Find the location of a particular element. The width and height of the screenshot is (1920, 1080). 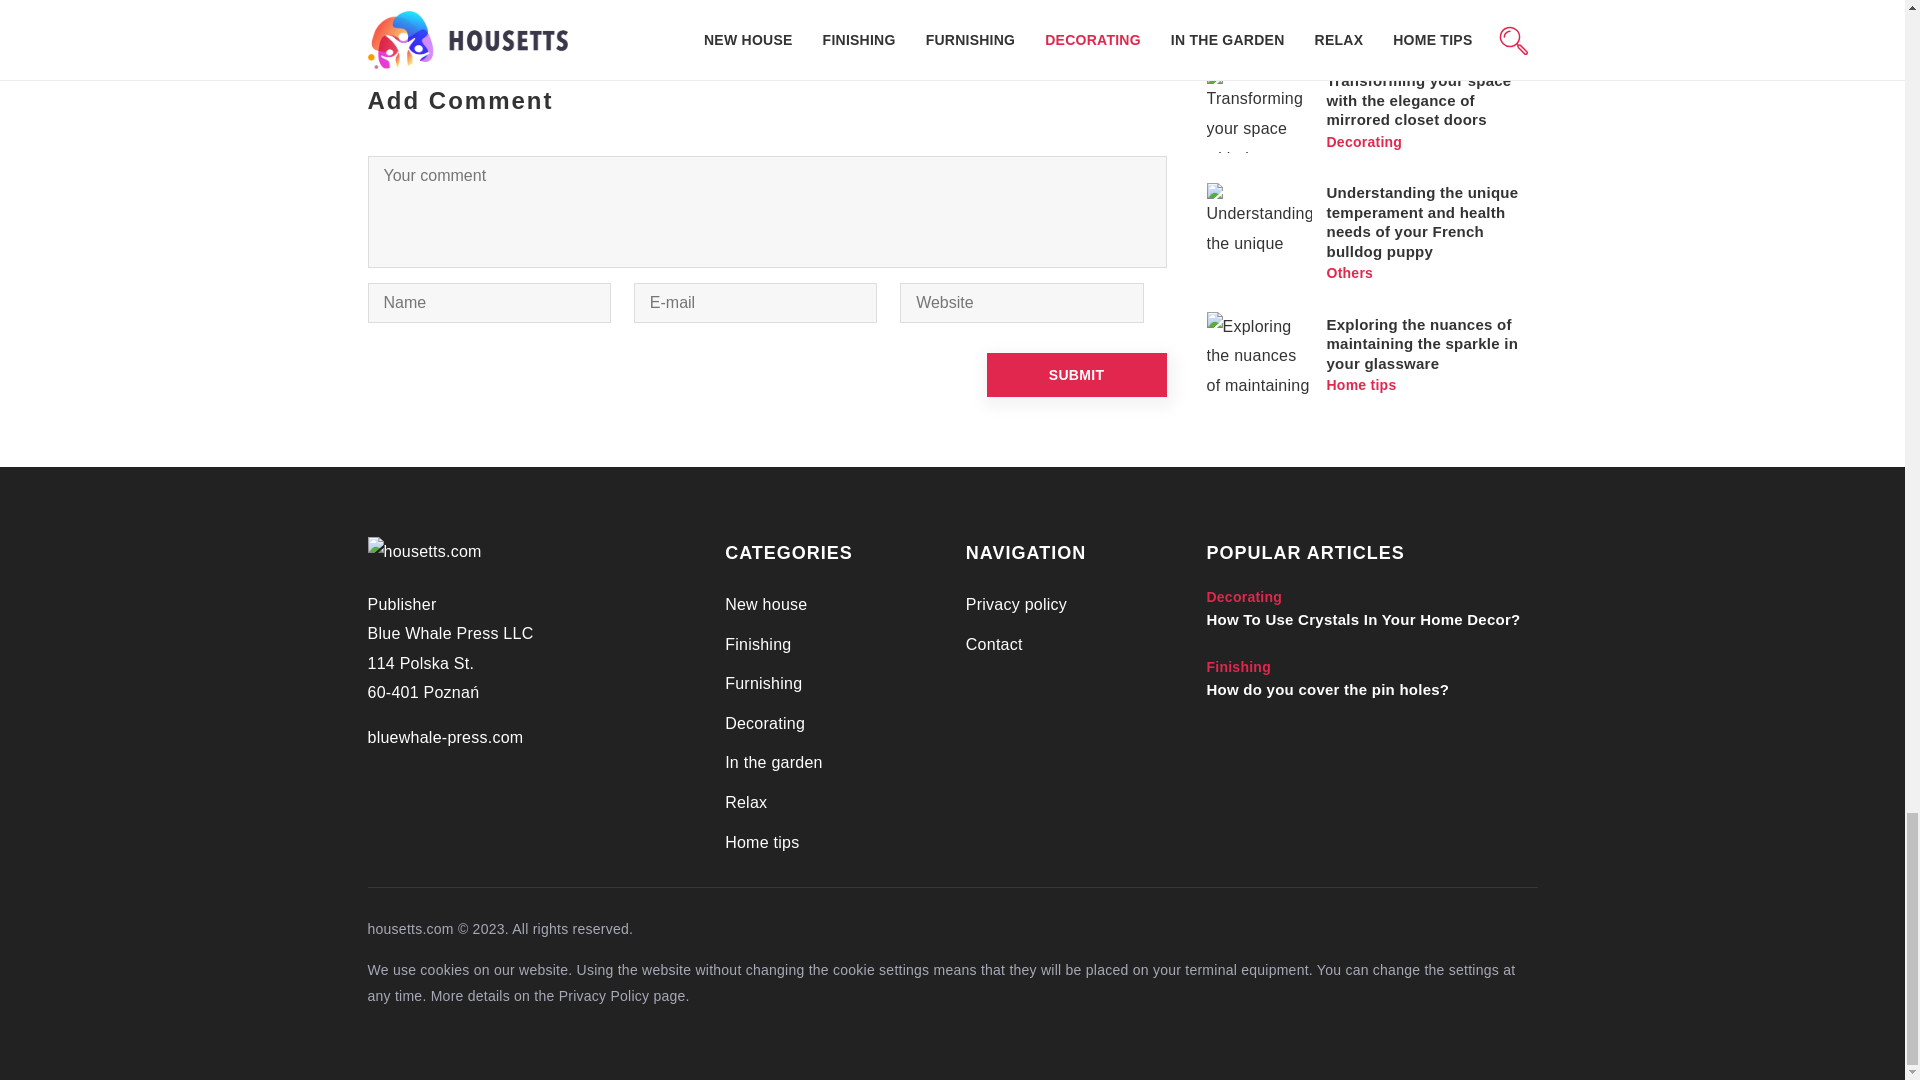

Submit is located at coordinates (1076, 375).